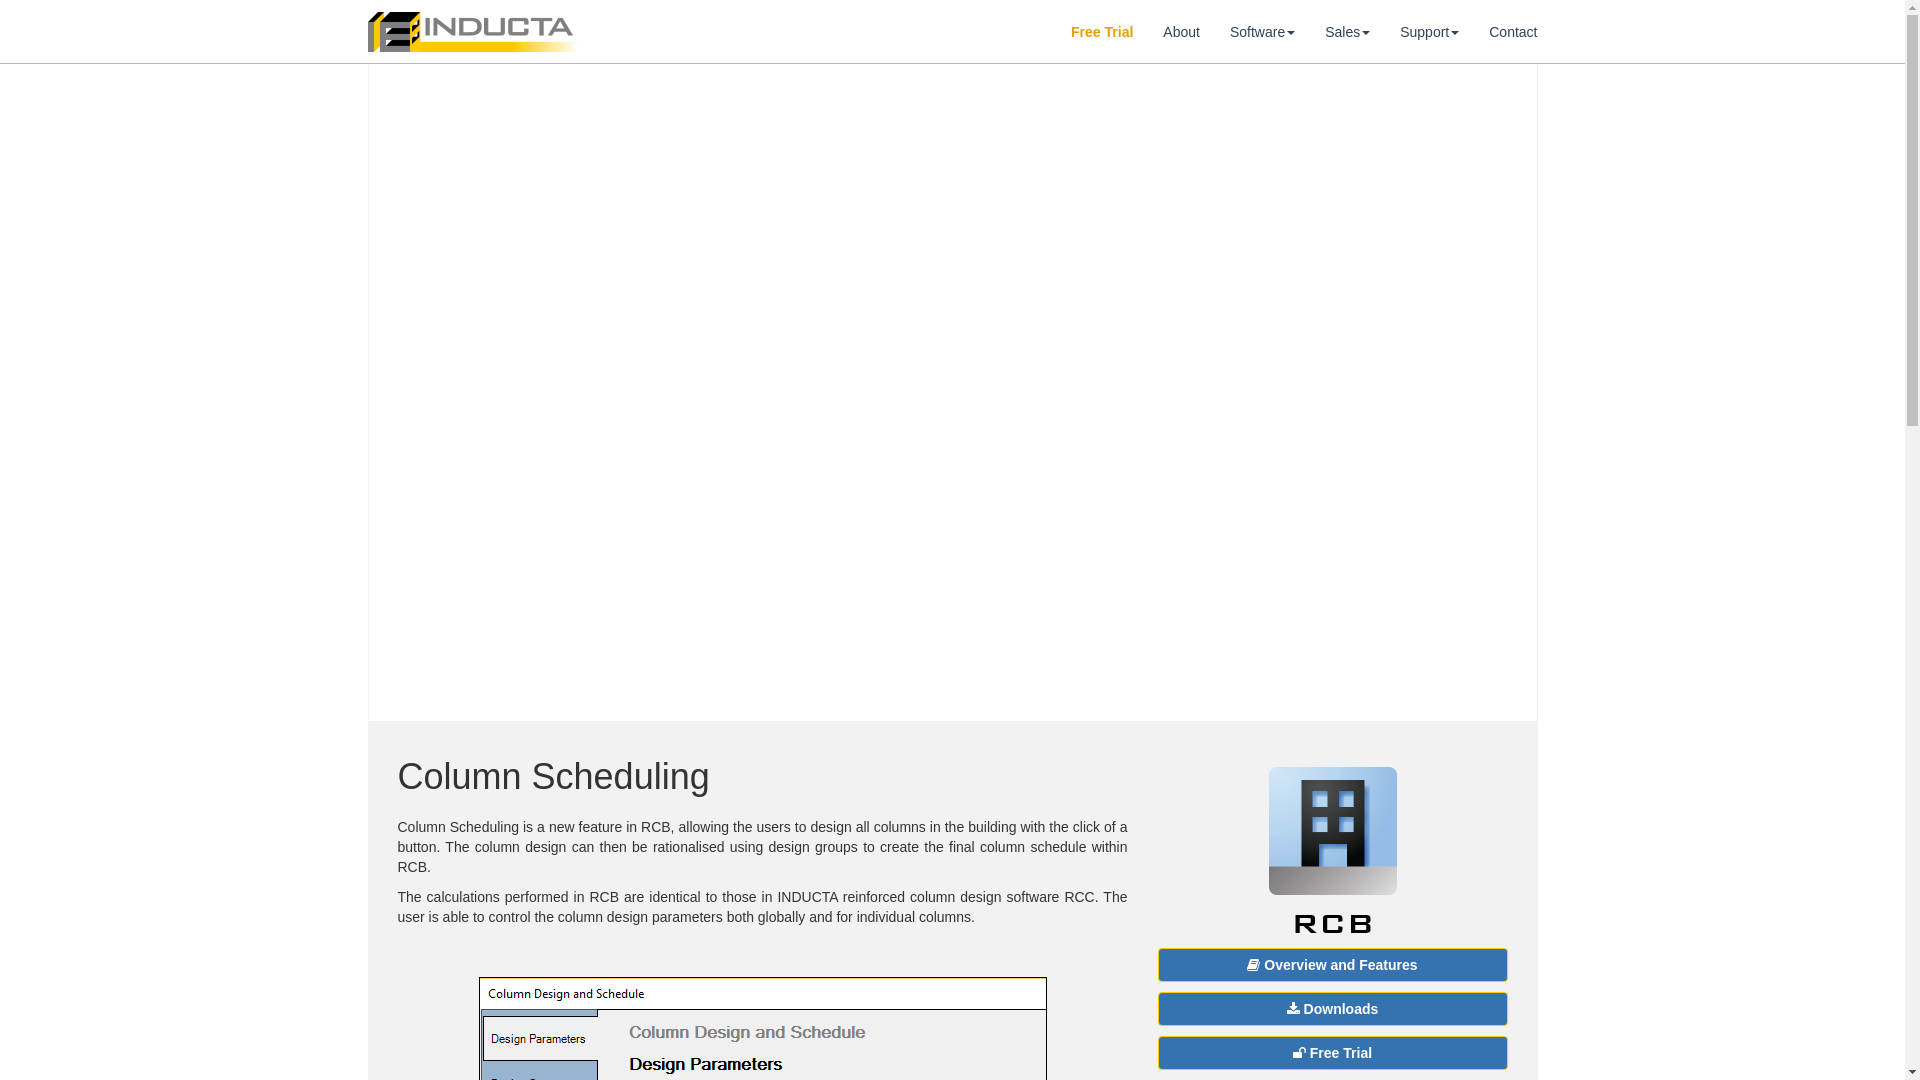  What do you see at coordinates (1333, 1009) in the screenshot?
I see `Downloads` at bounding box center [1333, 1009].